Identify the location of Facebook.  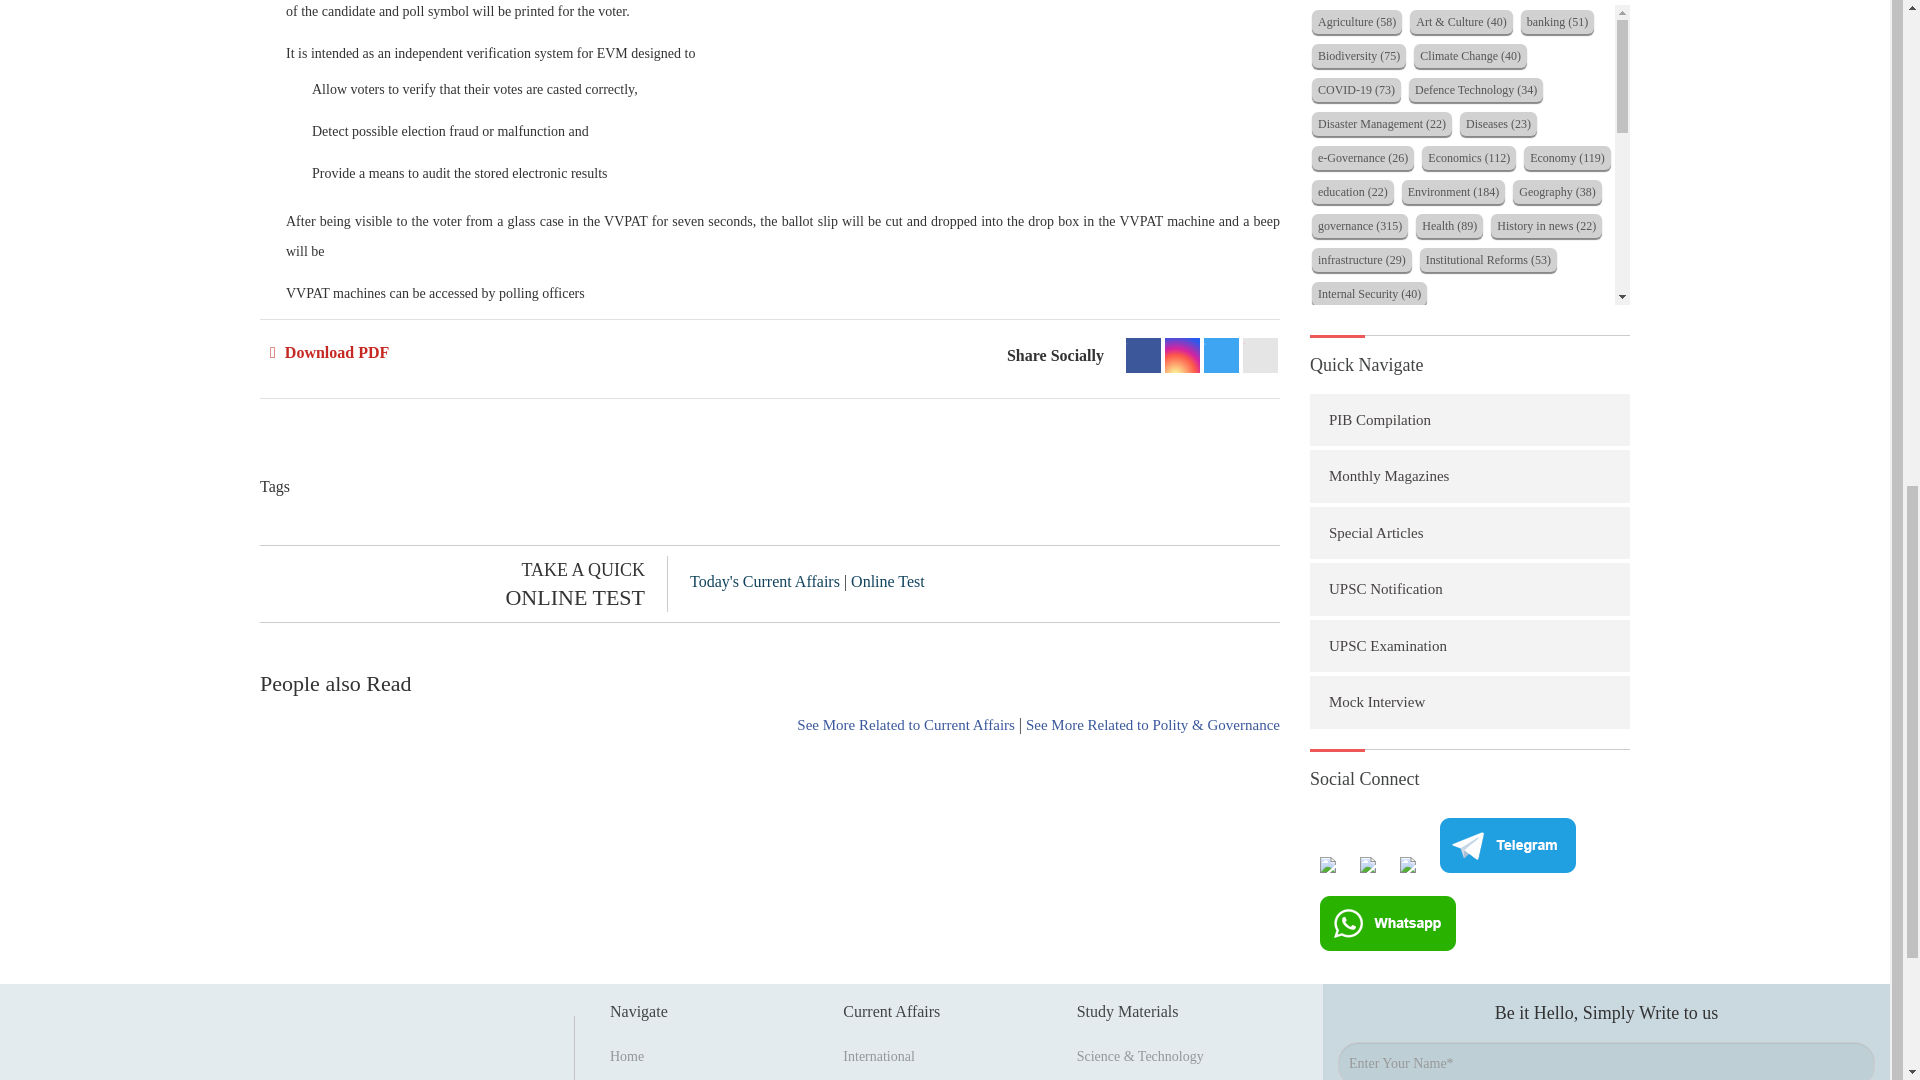
(1143, 355).